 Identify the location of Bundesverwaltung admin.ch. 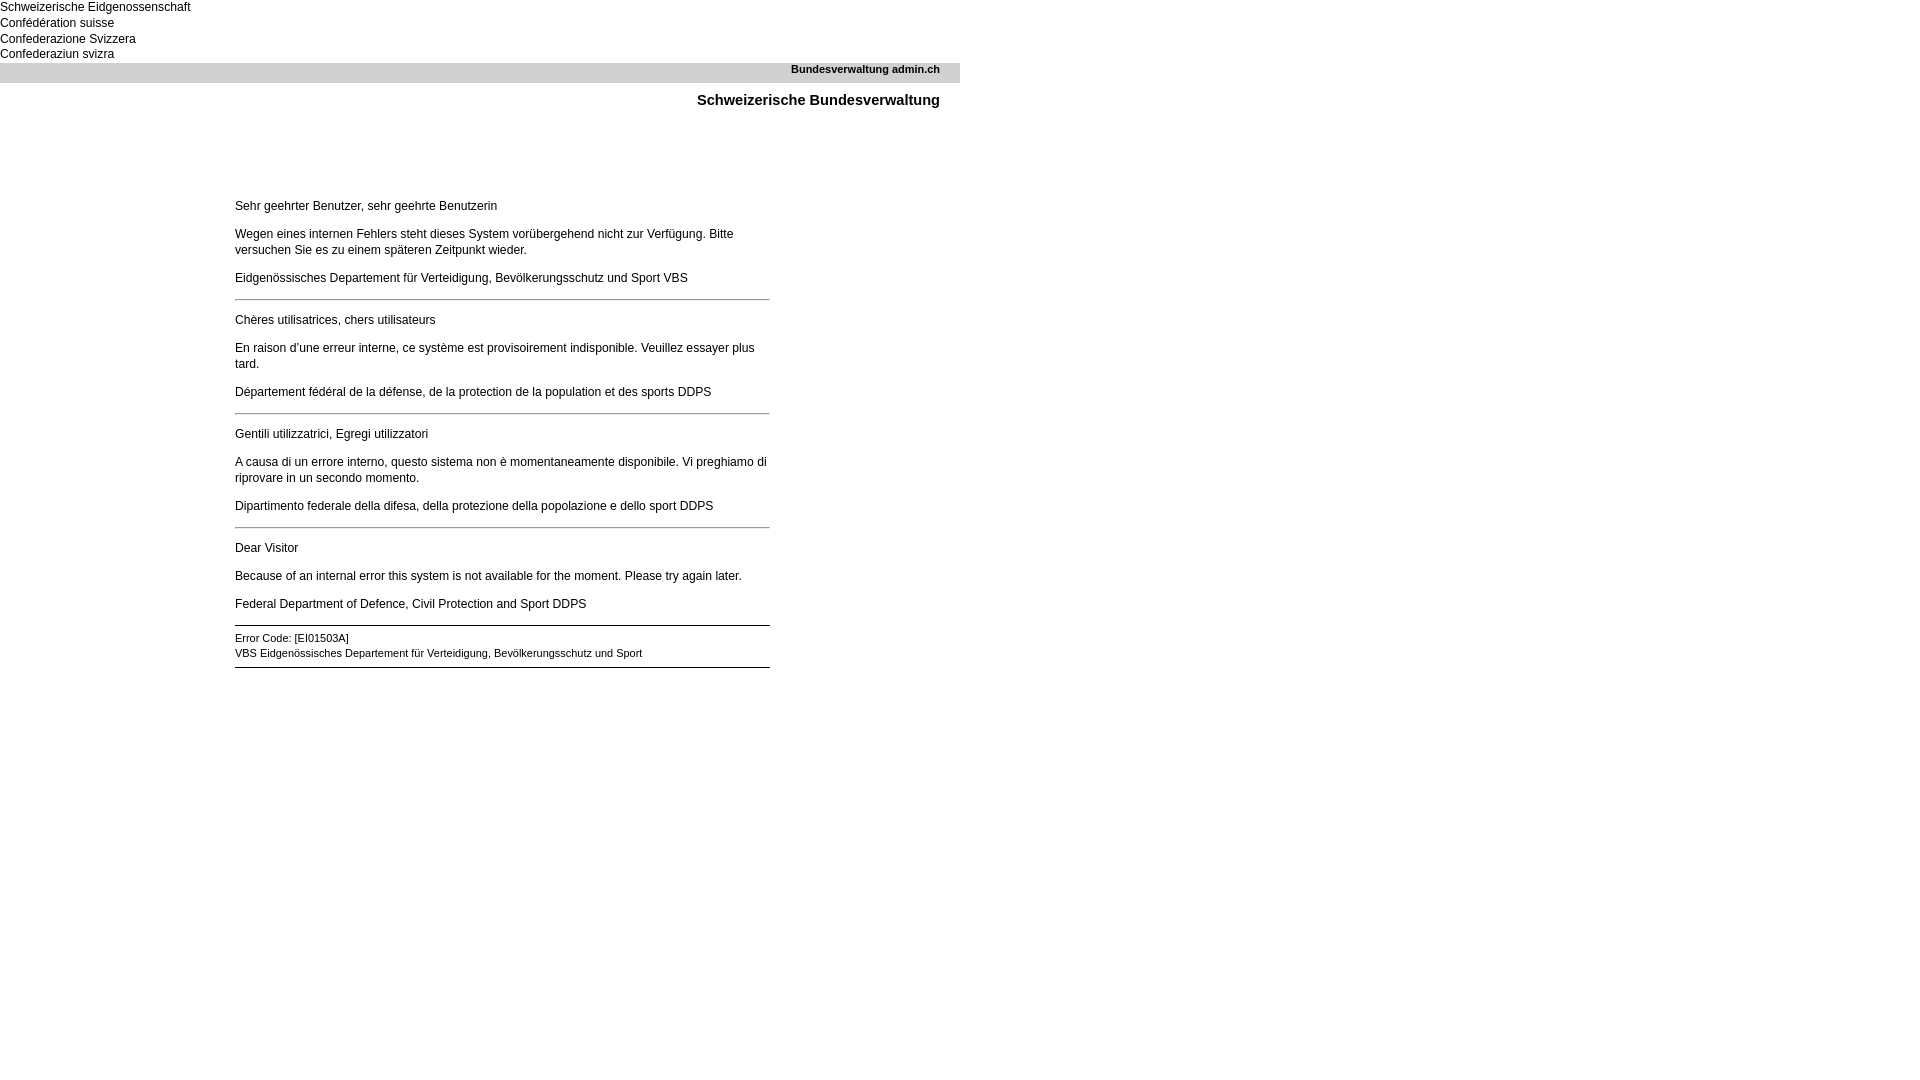
(866, 69).